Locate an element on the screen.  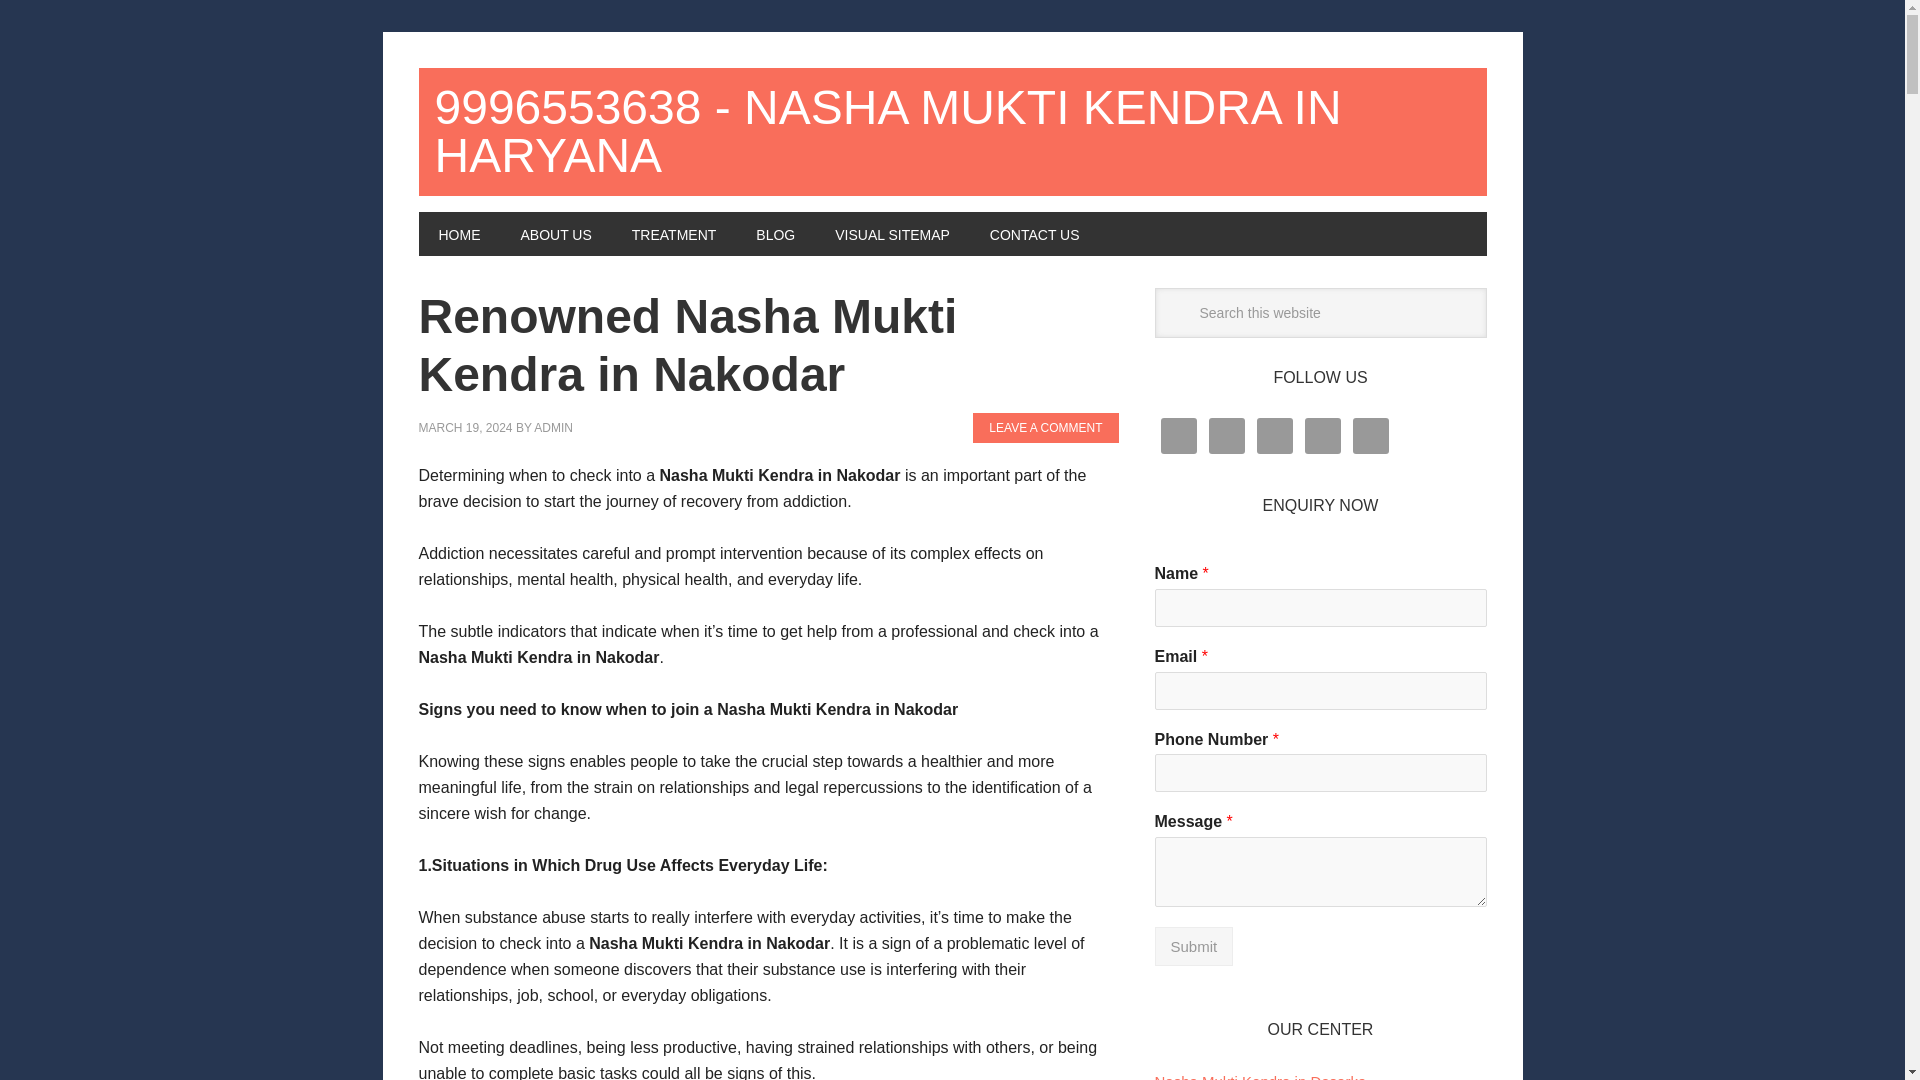
LEAVE A COMMENT is located at coordinates (1045, 427).